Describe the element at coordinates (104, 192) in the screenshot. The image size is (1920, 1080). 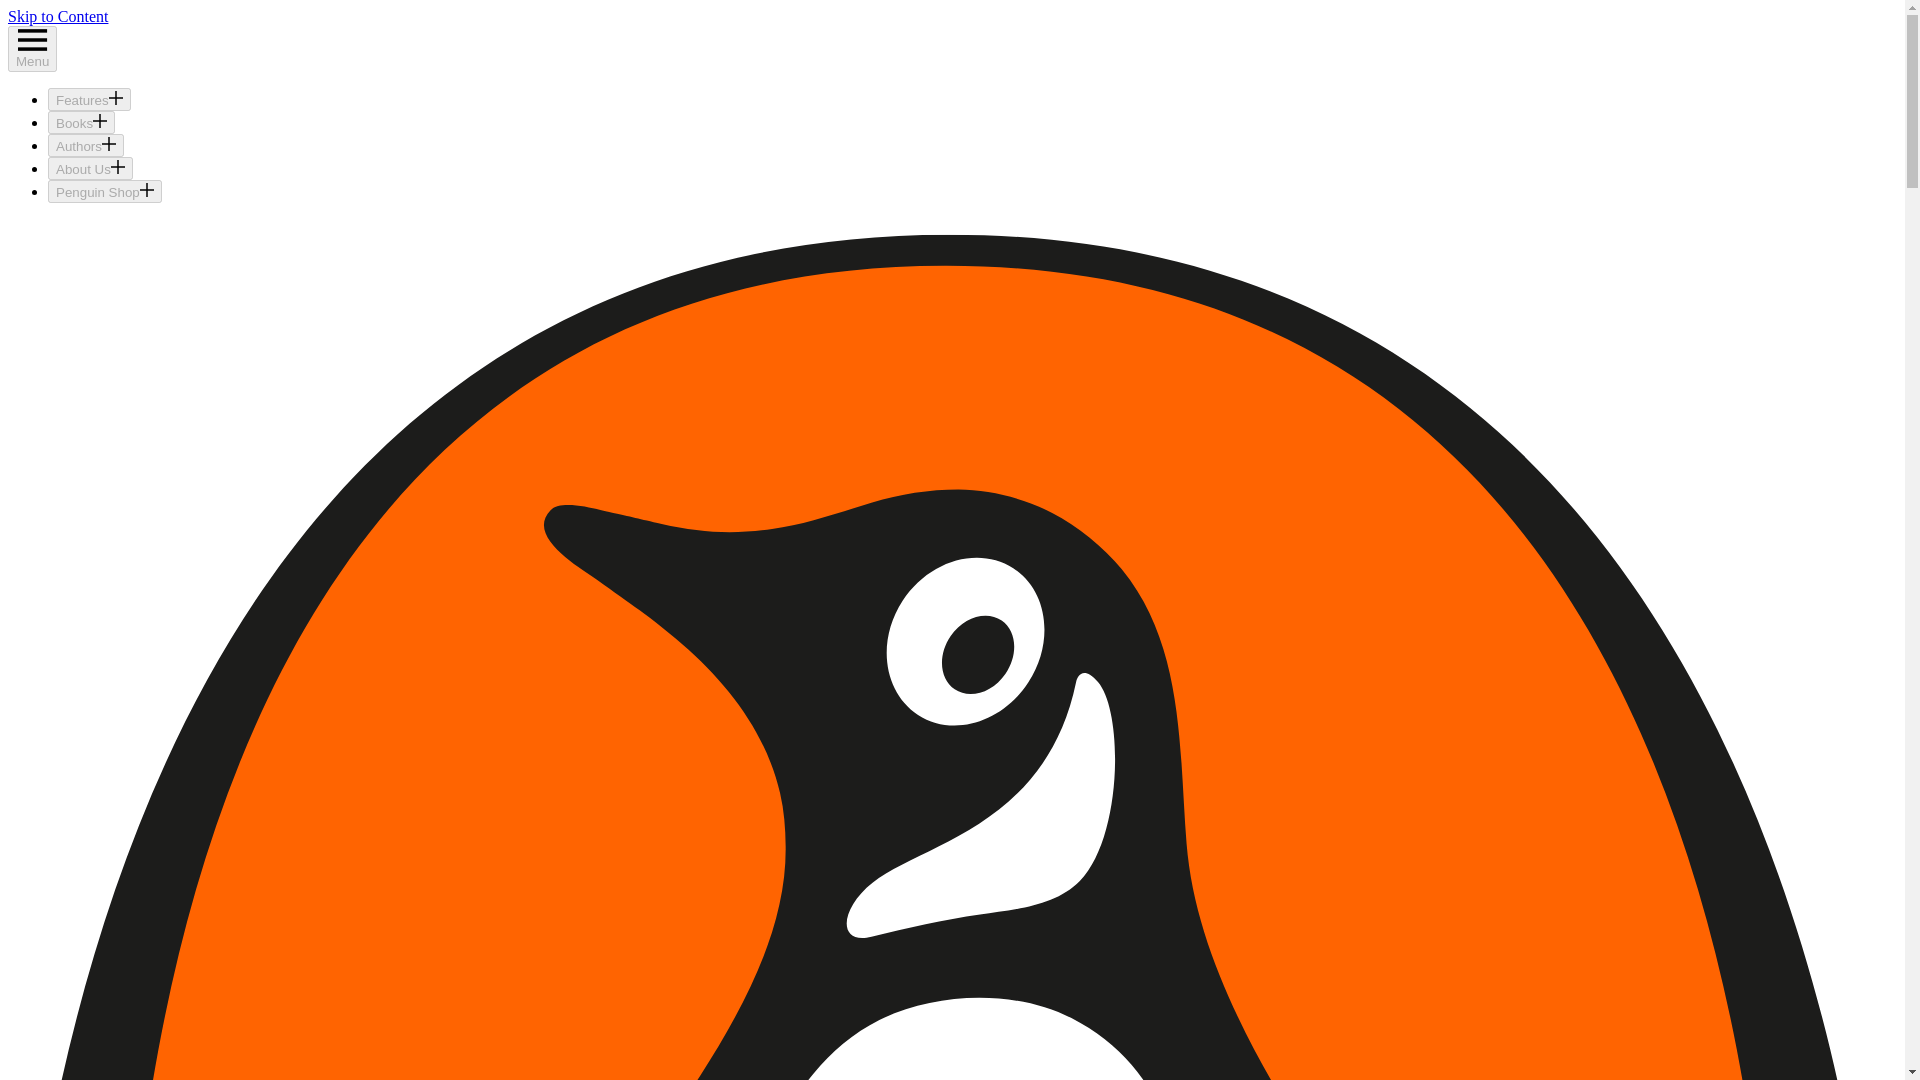
I see `Penguin Shop` at that location.